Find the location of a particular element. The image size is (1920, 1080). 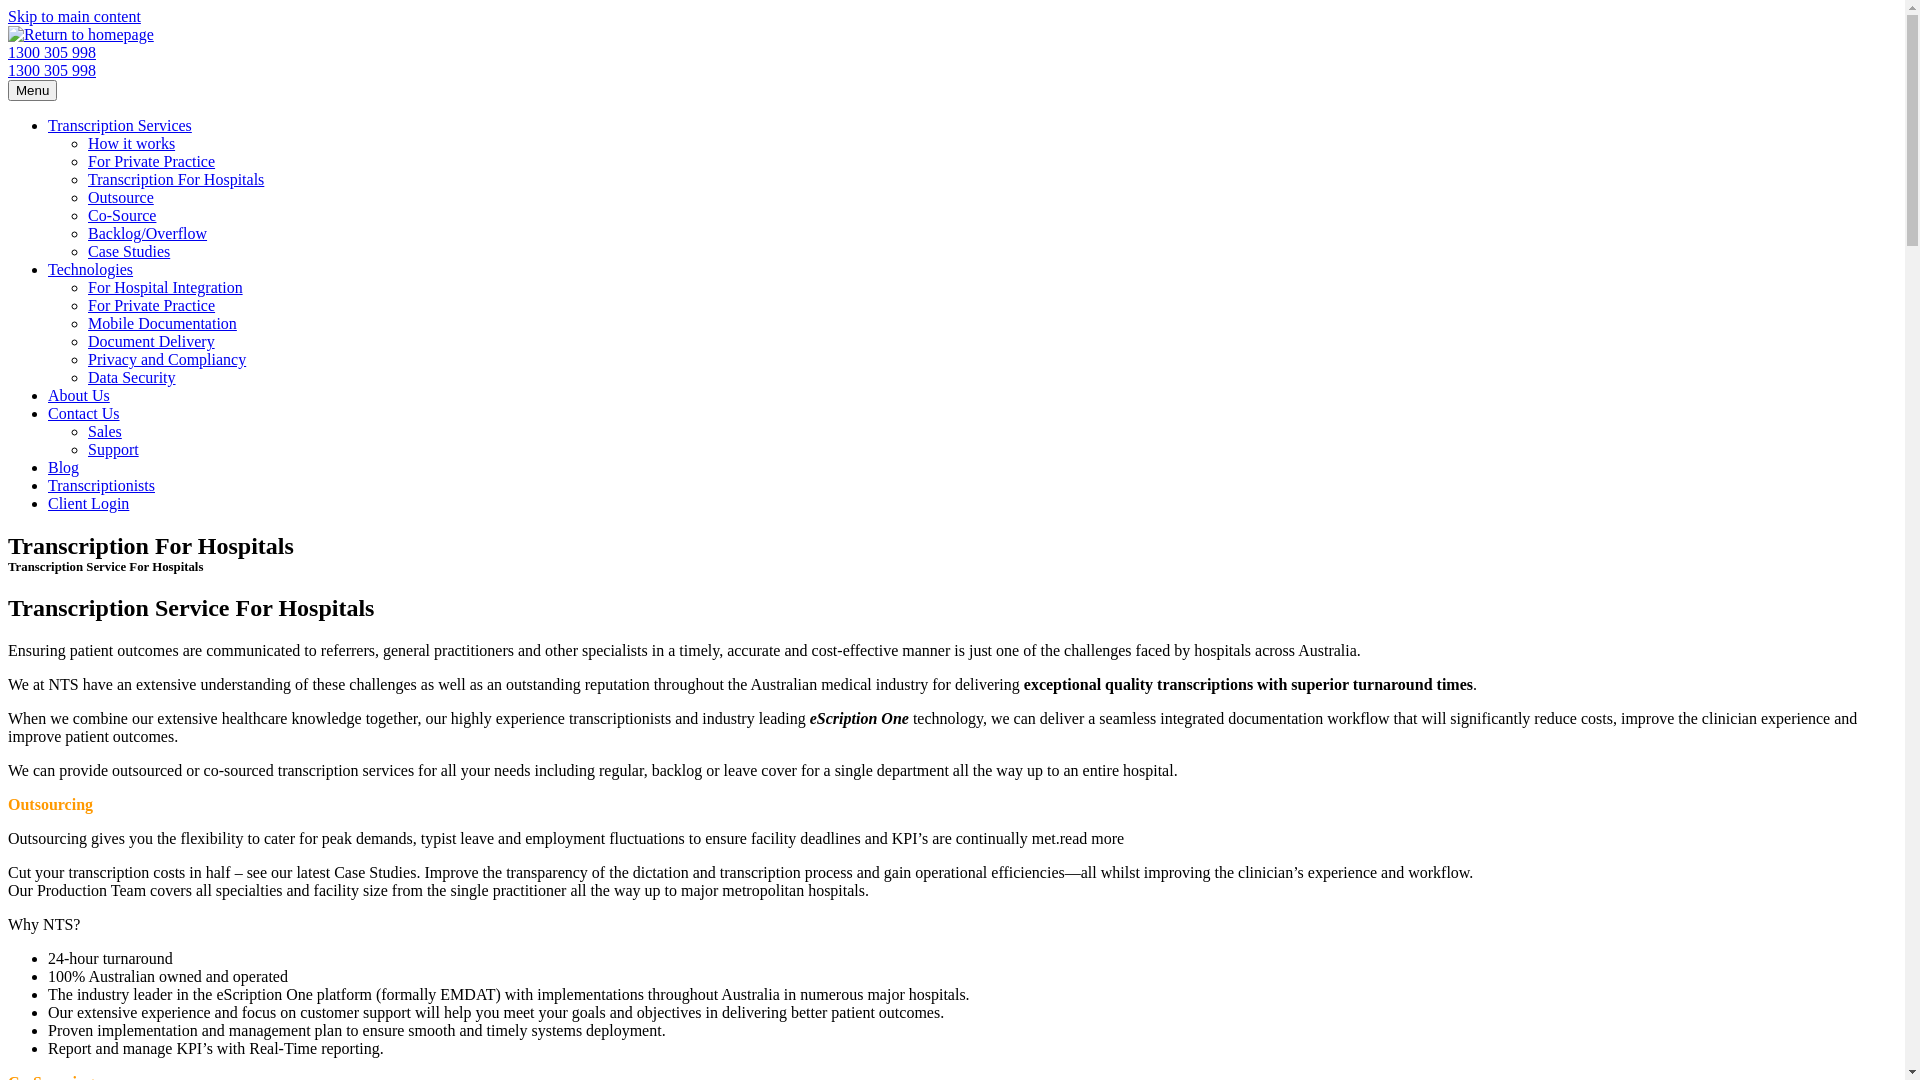

Transcription Services is located at coordinates (120, 126).